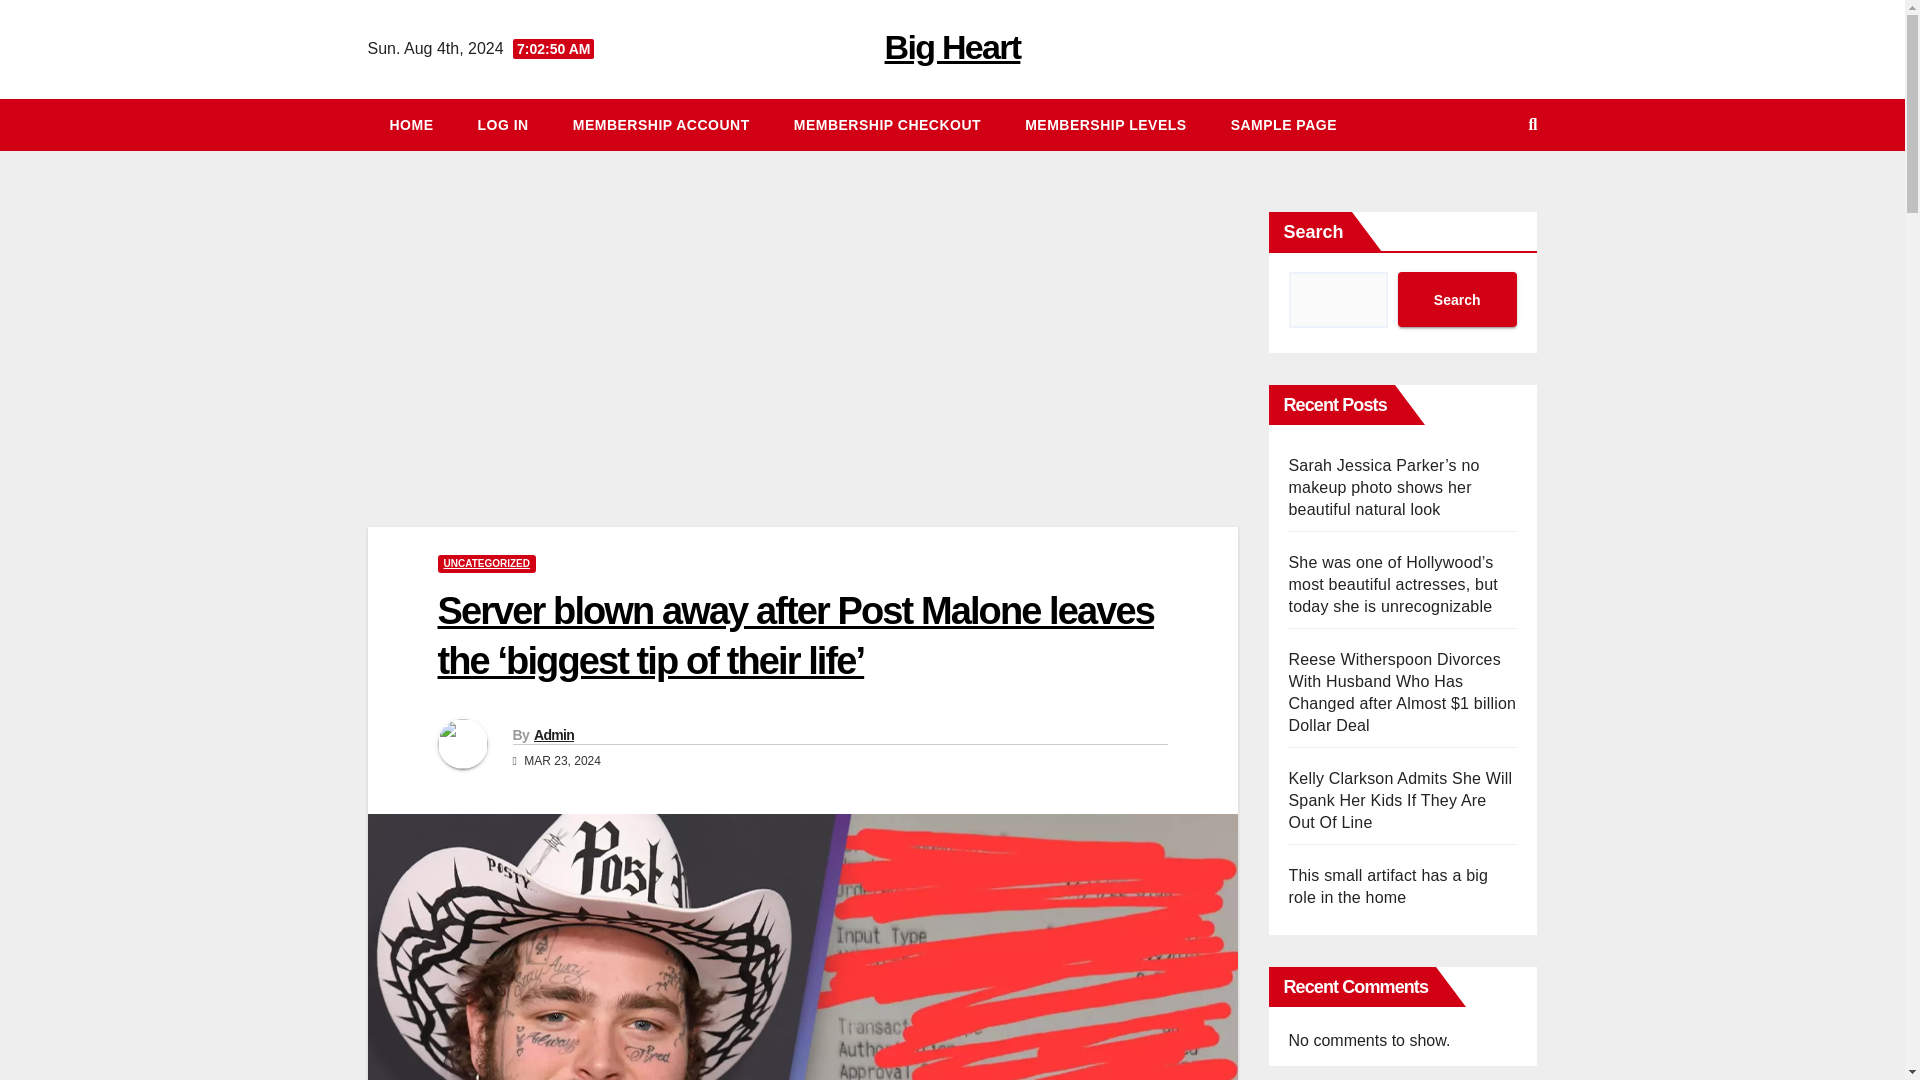 The height and width of the screenshot is (1080, 1920). What do you see at coordinates (886, 125) in the screenshot?
I see `MEMBERSHIP CHECKOUT` at bounding box center [886, 125].